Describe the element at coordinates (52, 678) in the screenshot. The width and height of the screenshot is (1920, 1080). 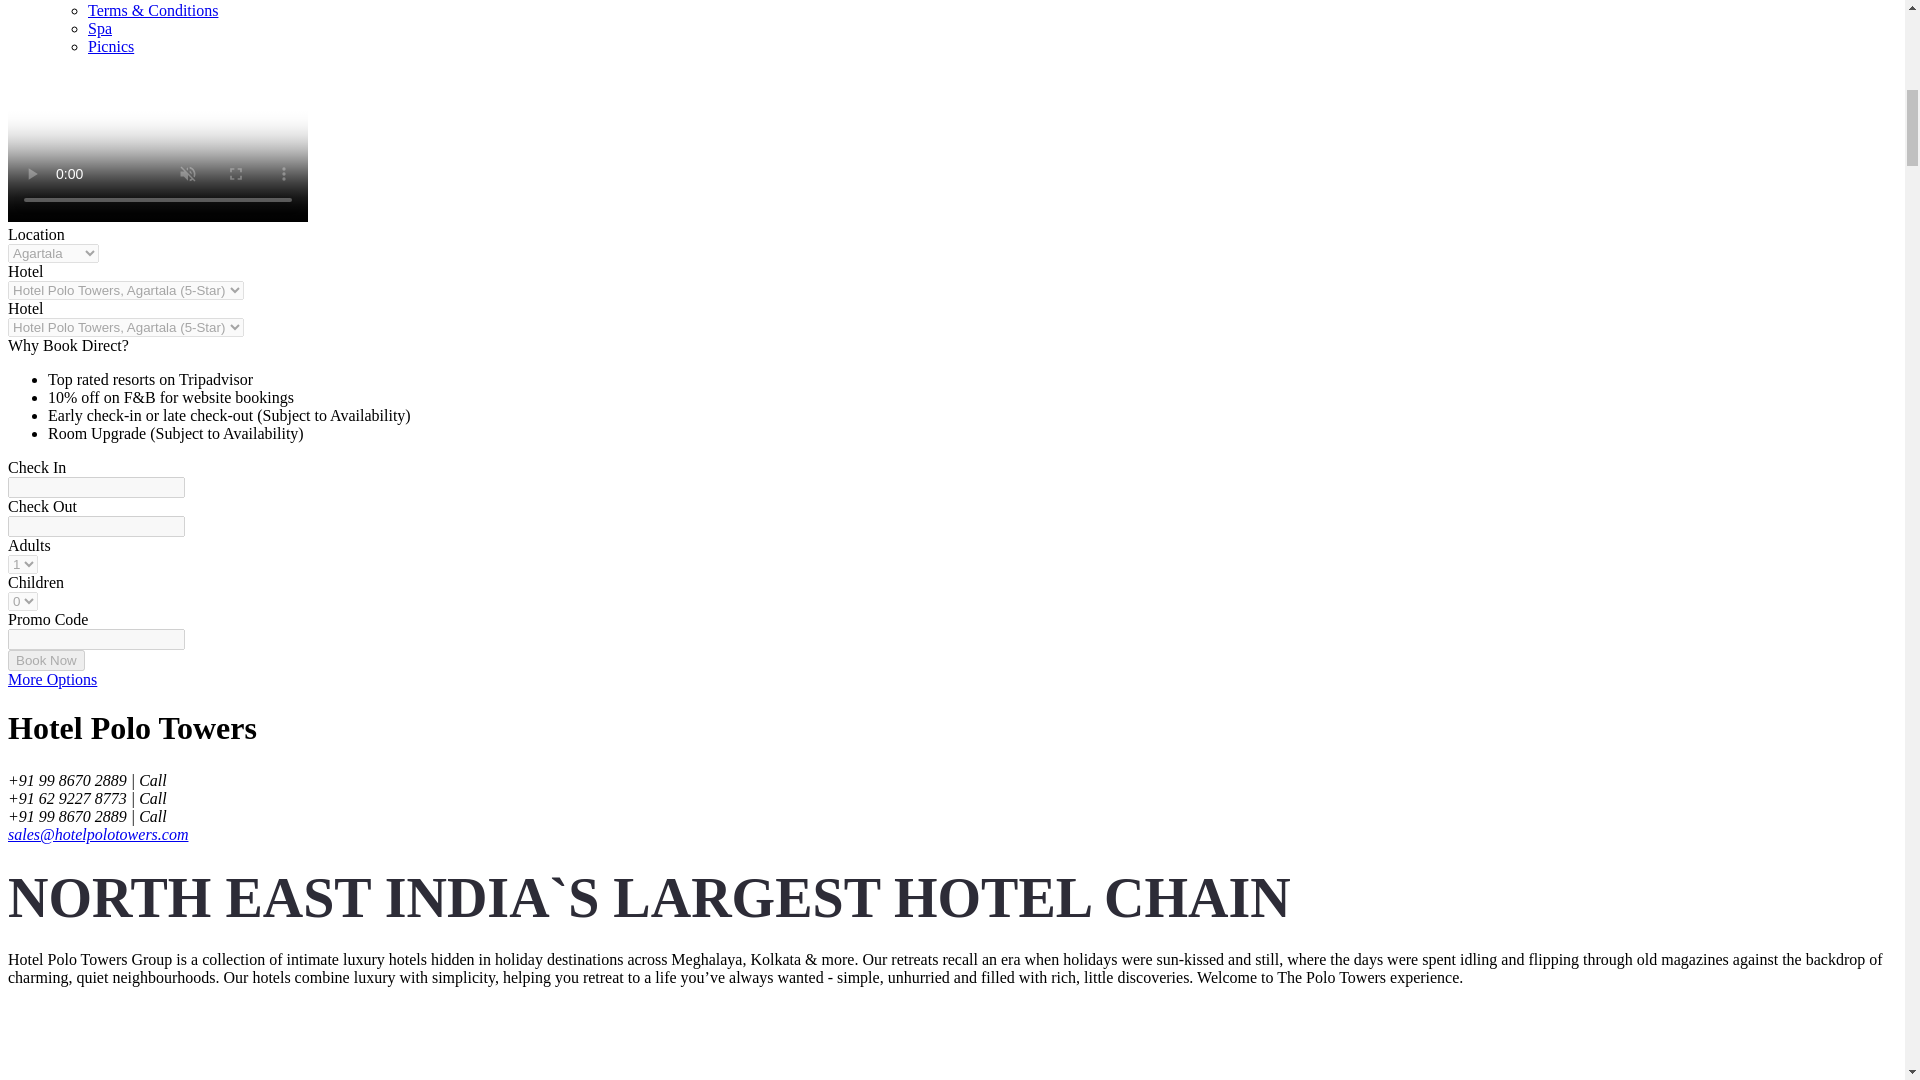
I see `More Options` at that location.